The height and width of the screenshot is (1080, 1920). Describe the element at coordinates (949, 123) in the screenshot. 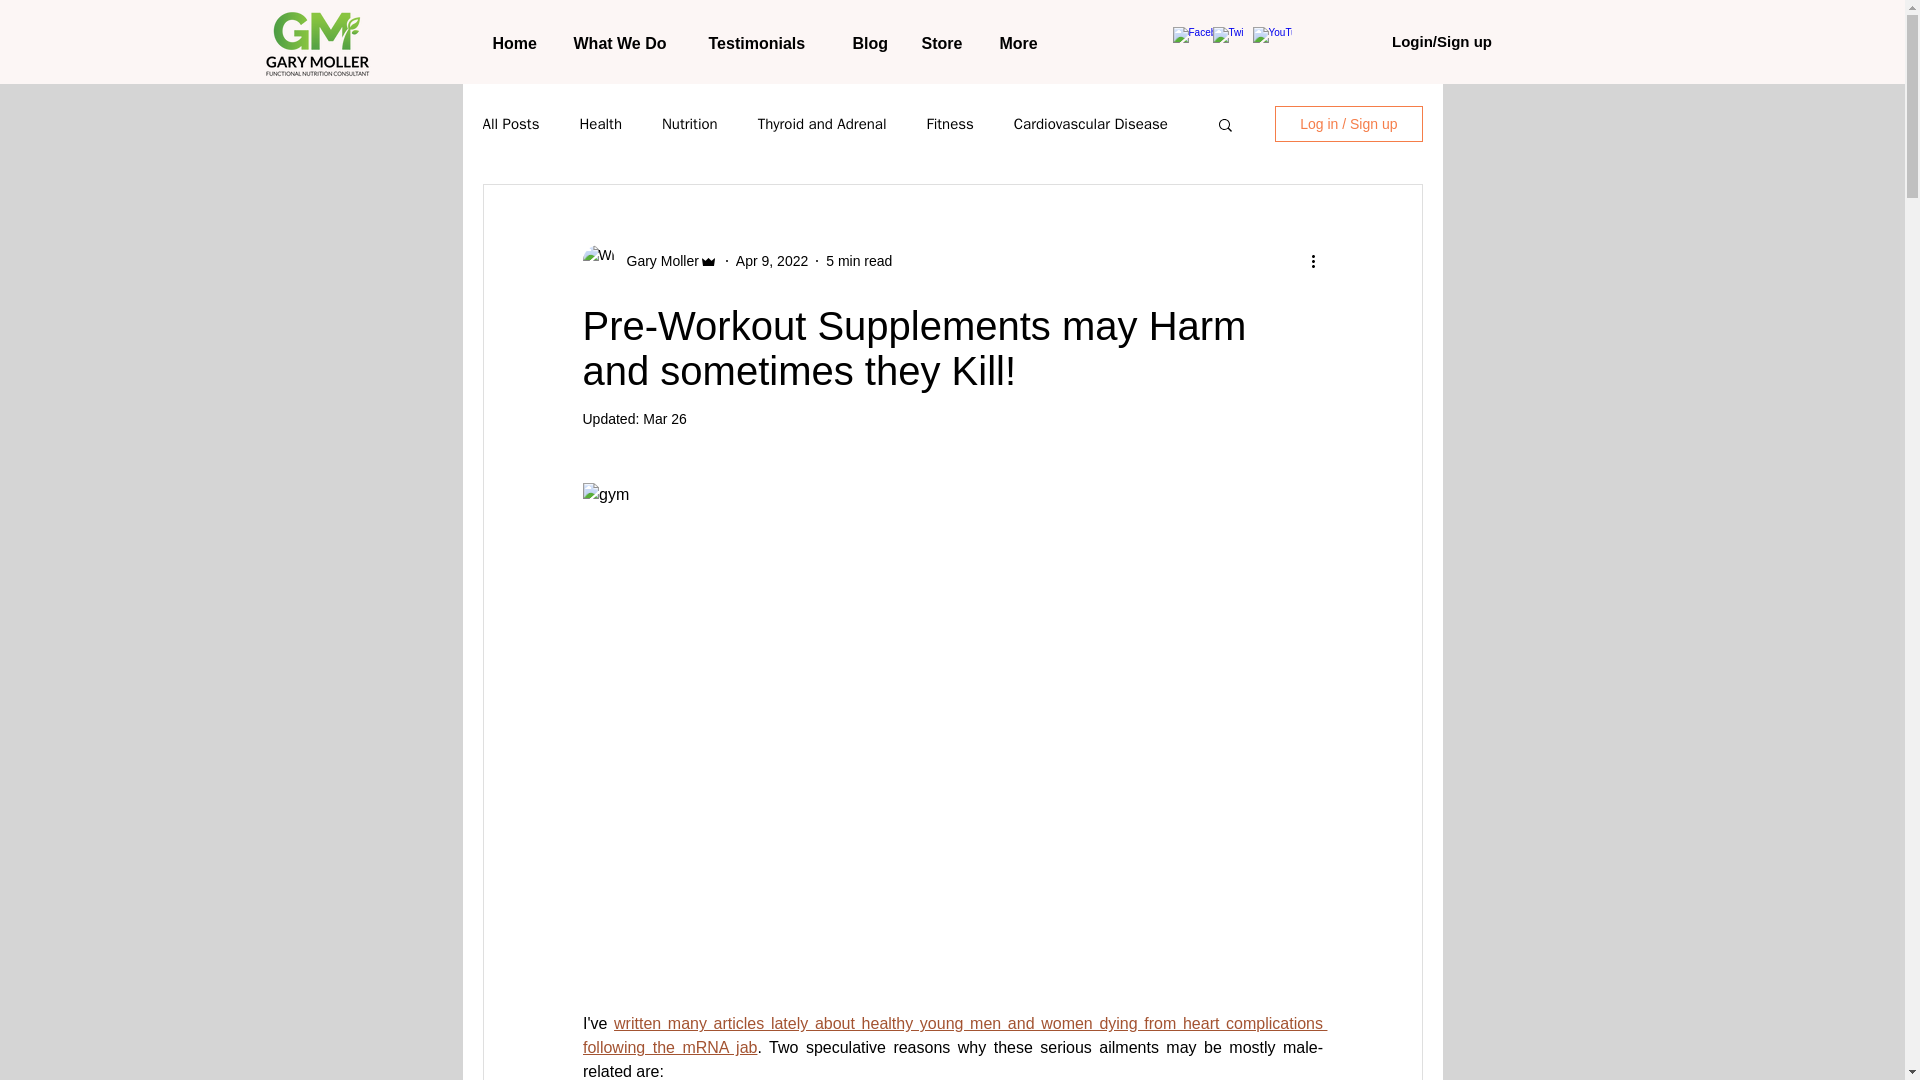

I see `Fitness` at that location.